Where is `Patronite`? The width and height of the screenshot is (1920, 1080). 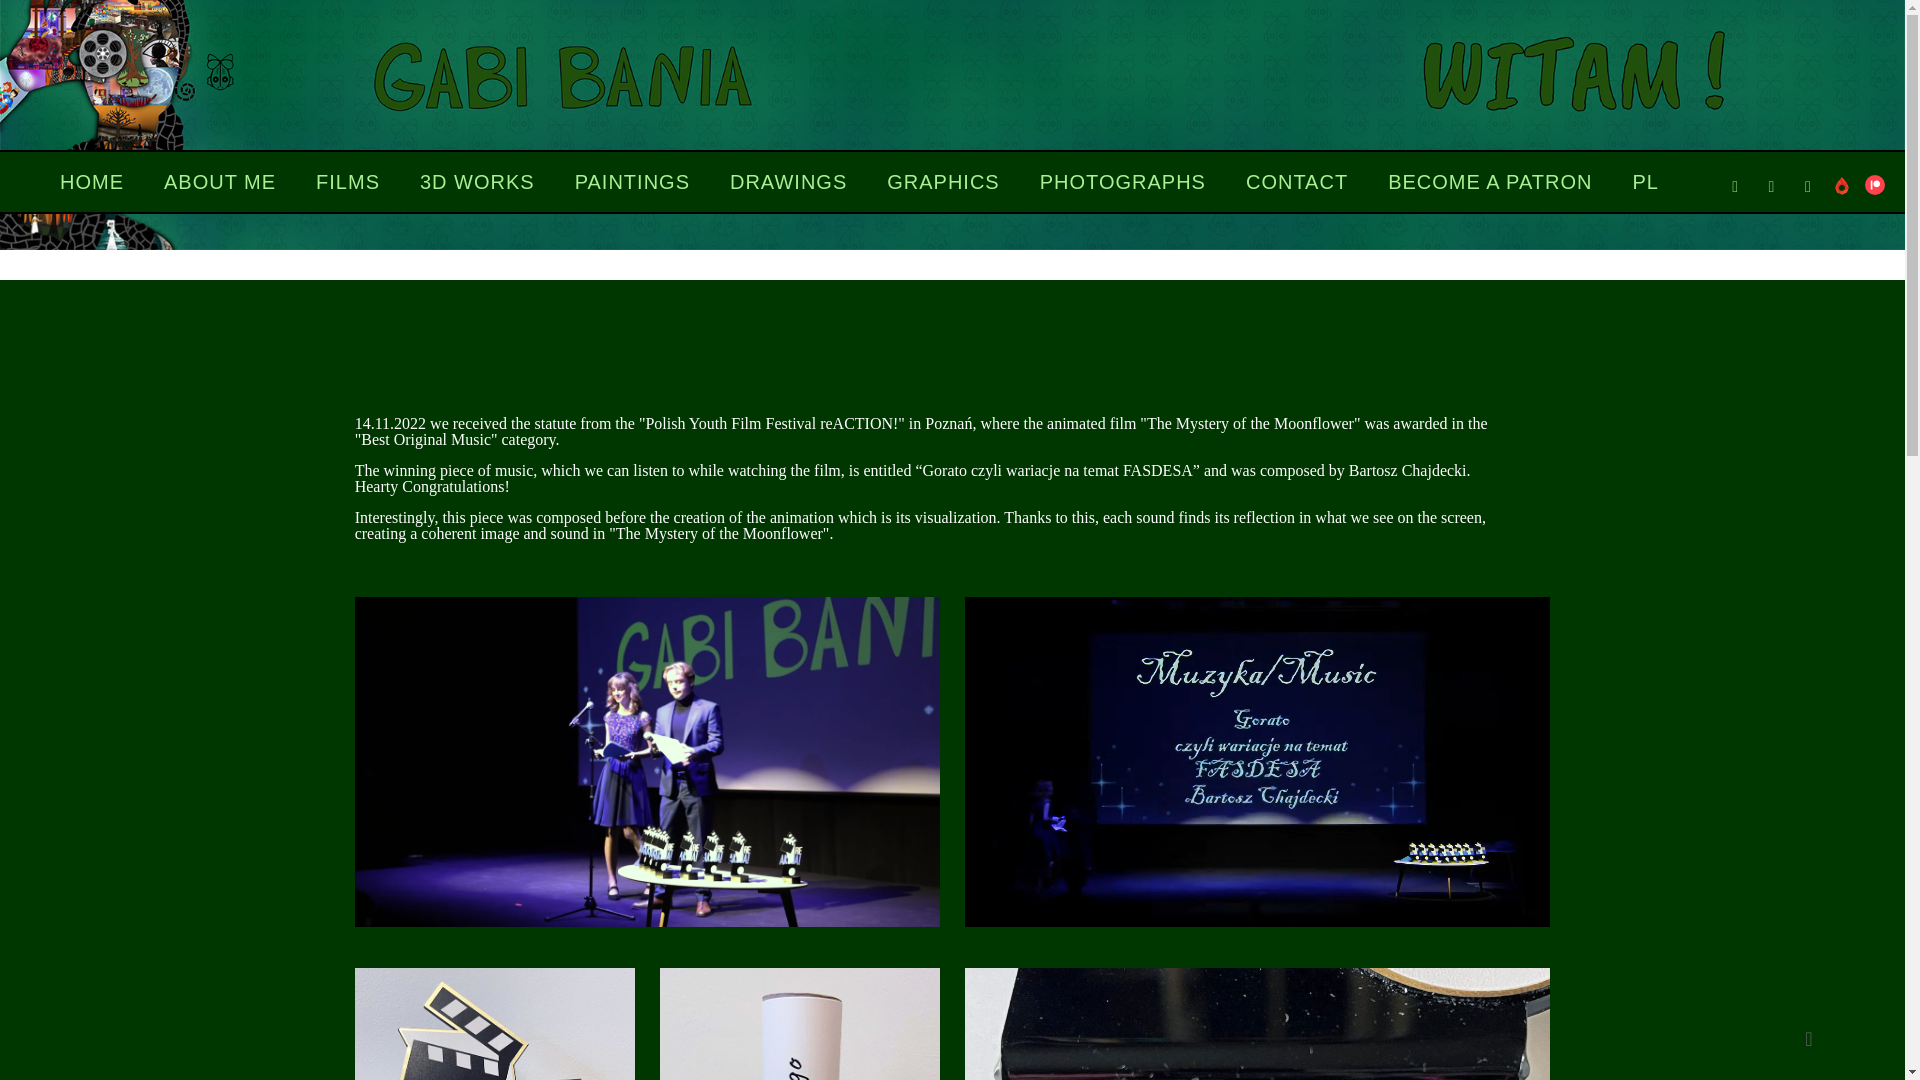 Patronite is located at coordinates (1842, 186).